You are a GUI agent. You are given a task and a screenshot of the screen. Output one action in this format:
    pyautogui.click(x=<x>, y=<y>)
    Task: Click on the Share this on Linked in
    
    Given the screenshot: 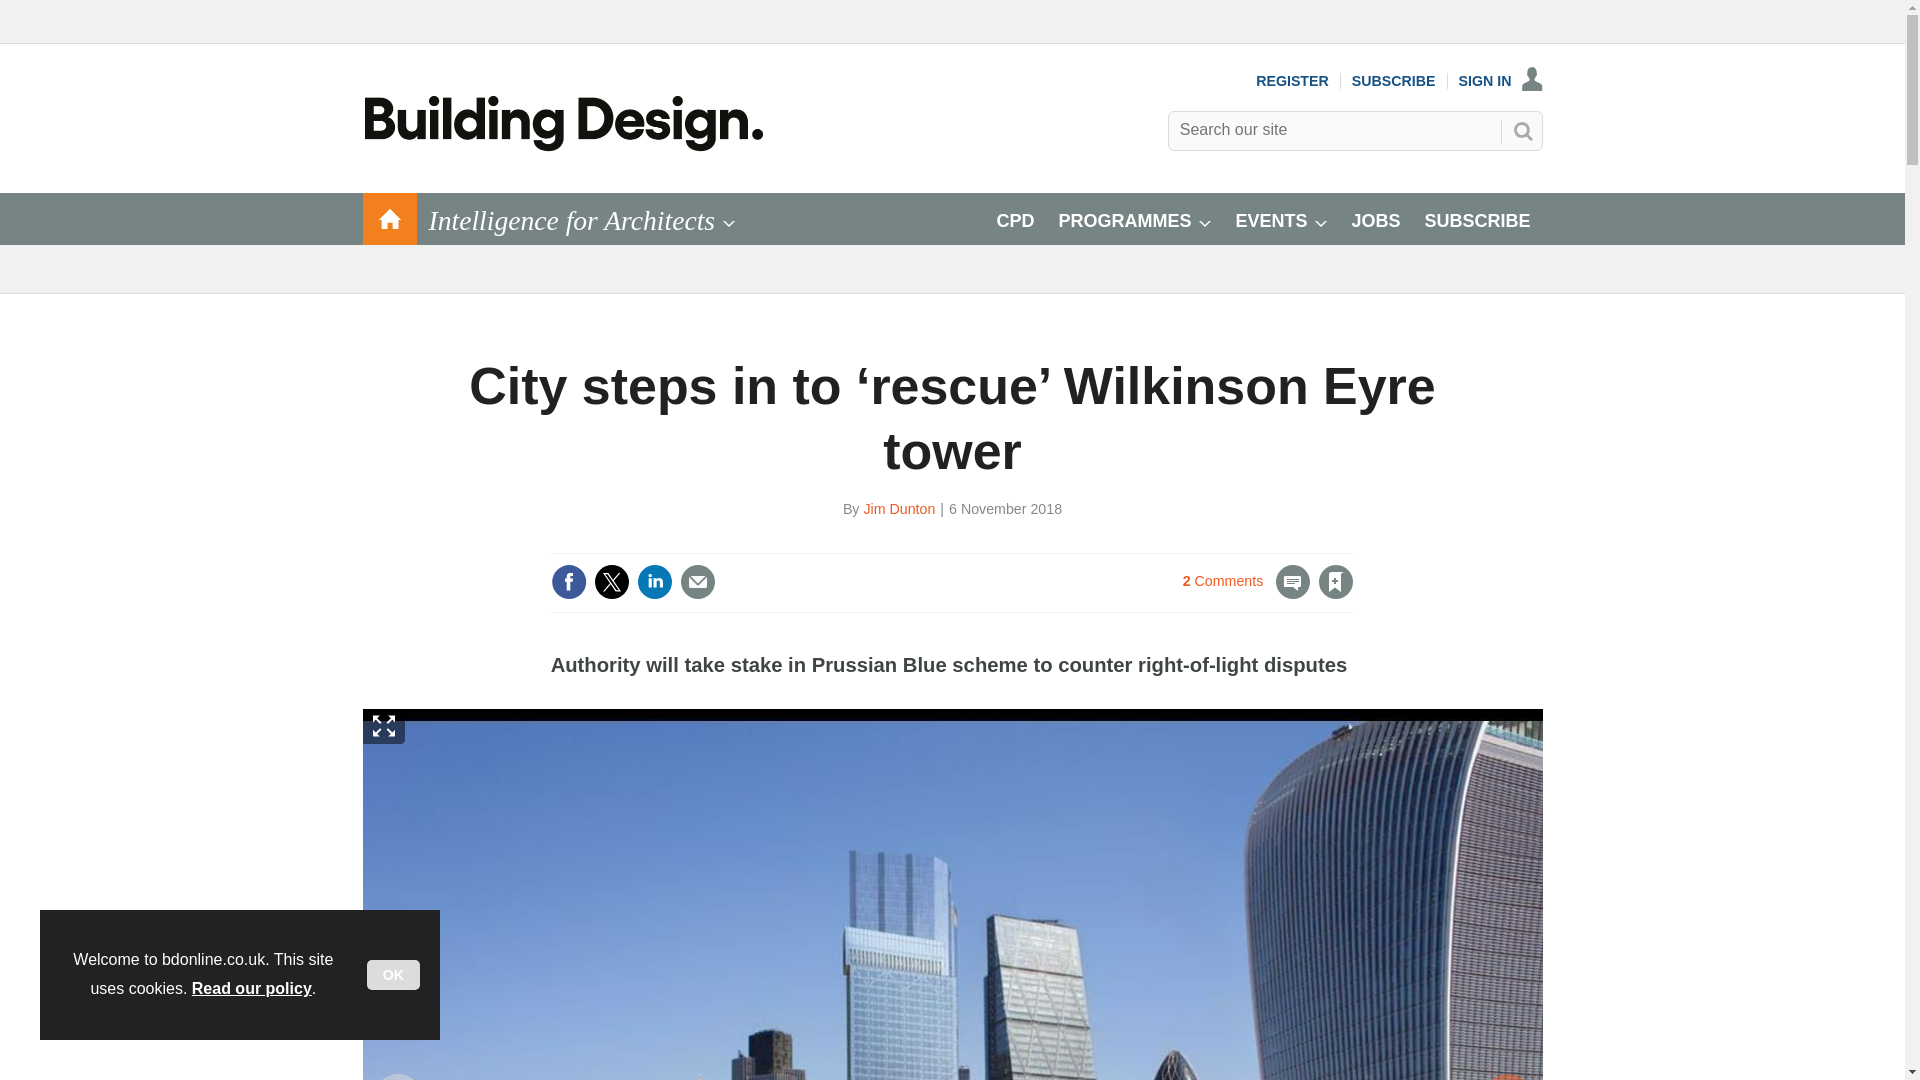 What is the action you would take?
    pyautogui.click(x=655, y=582)
    